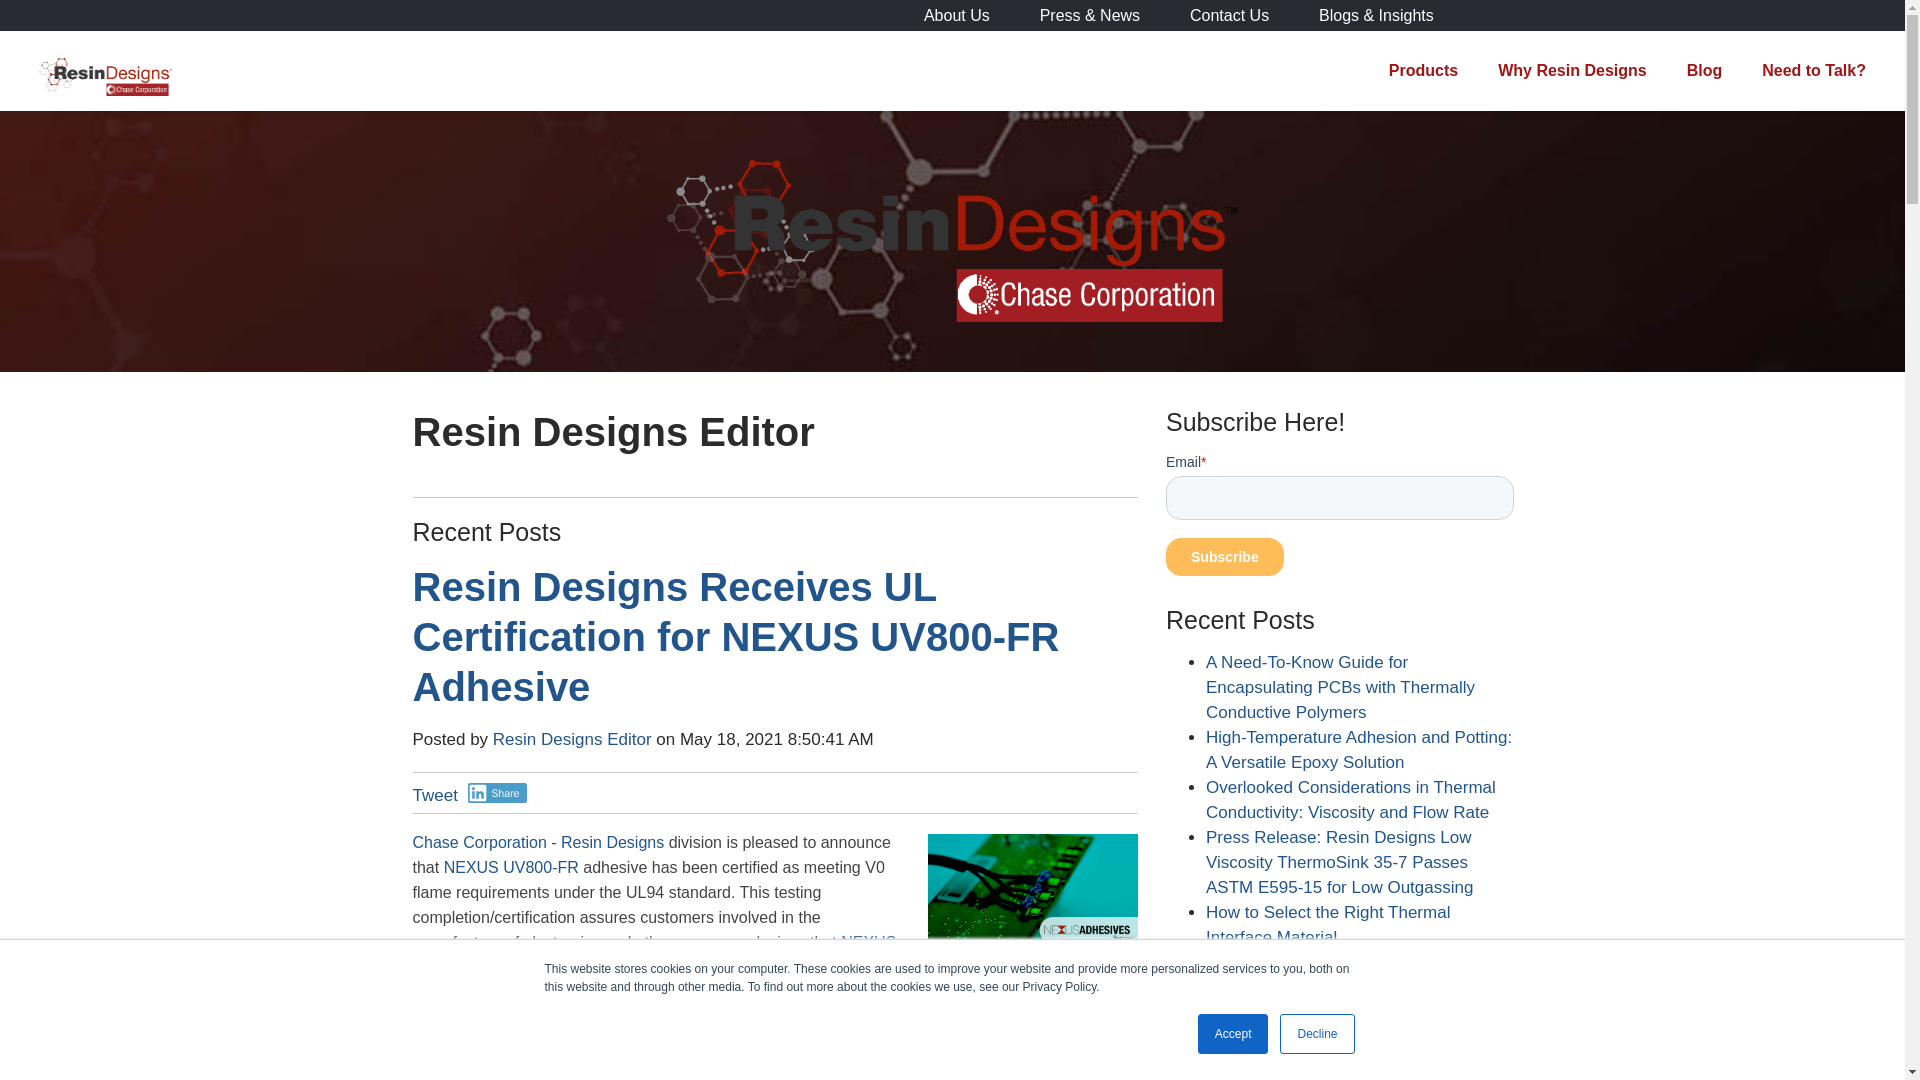 Image resolution: width=1920 pixels, height=1080 pixels. What do you see at coordinates (1234, 1034) in the screenshot?
I see `Accept` at bounding box center [1234, 1034].